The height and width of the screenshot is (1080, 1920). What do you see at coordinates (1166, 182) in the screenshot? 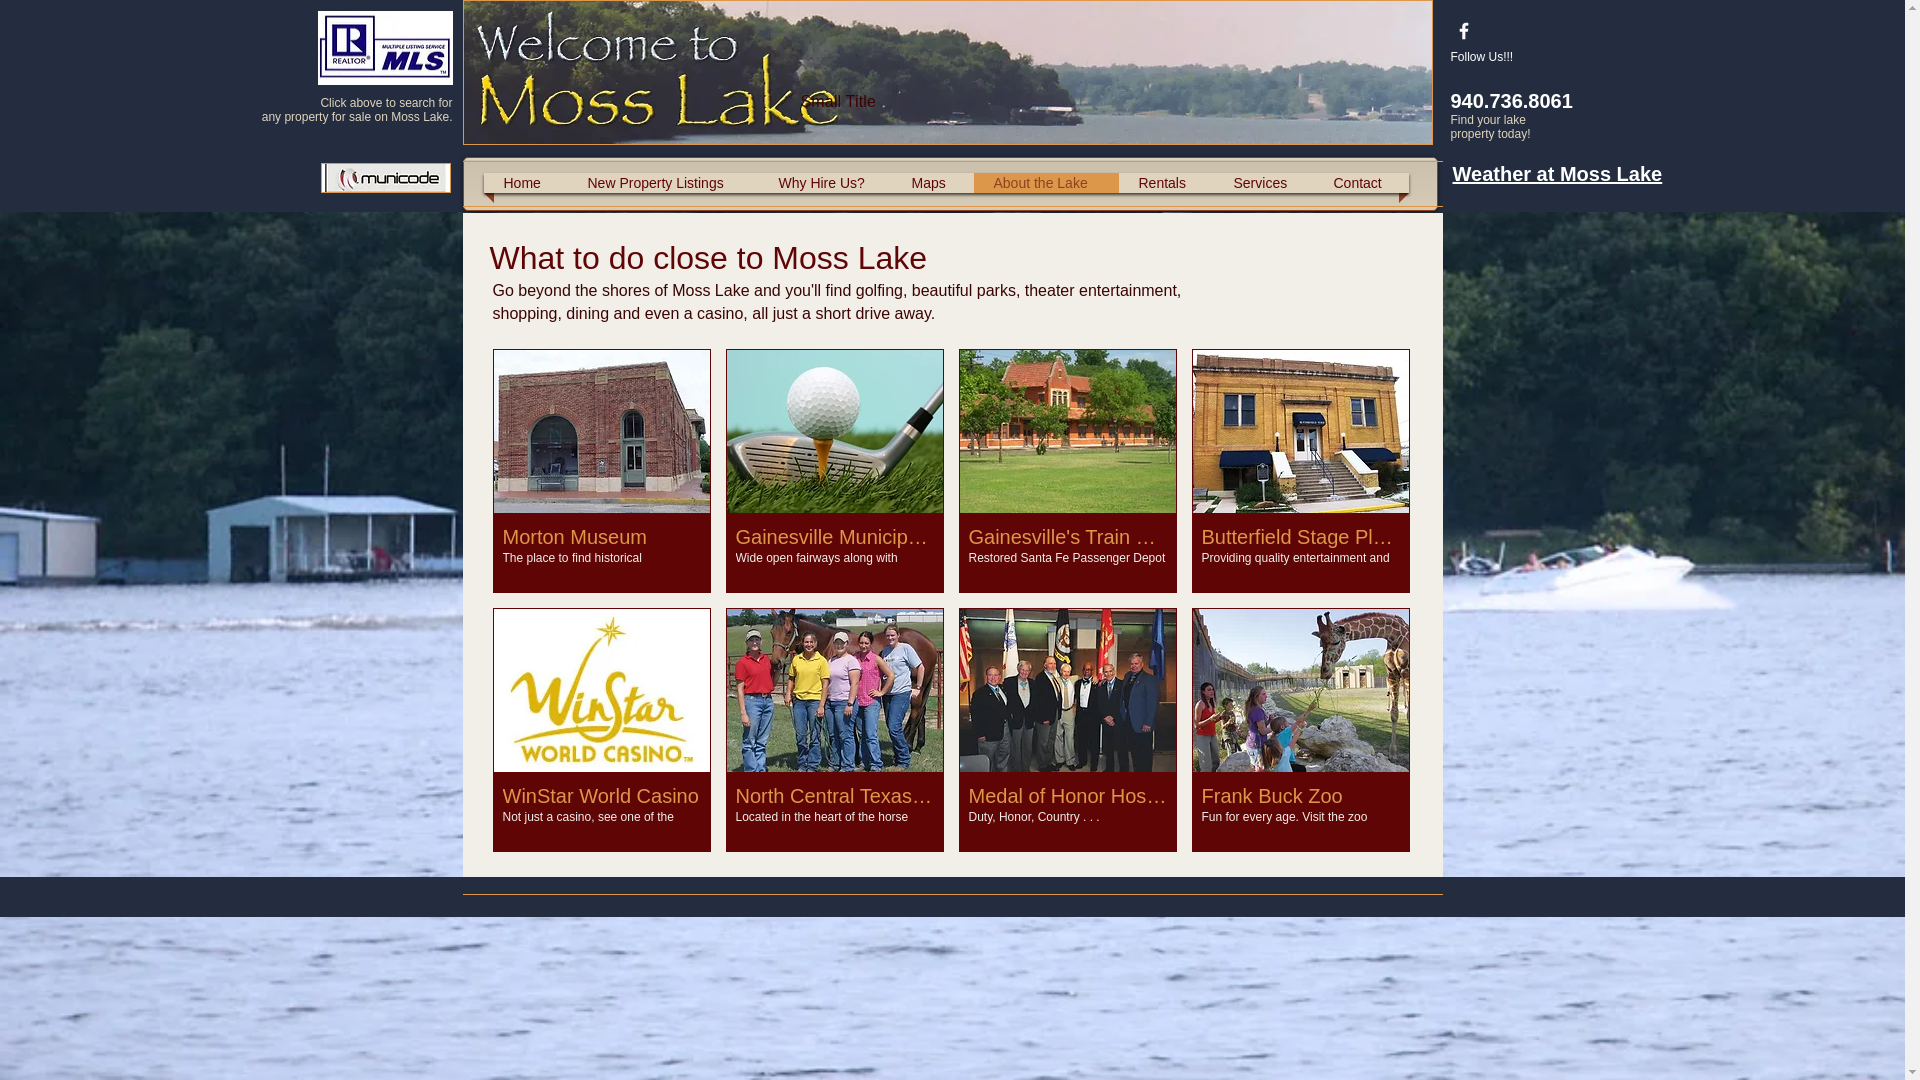
I see `New Property Listings` at bounding box center [1166, 182].